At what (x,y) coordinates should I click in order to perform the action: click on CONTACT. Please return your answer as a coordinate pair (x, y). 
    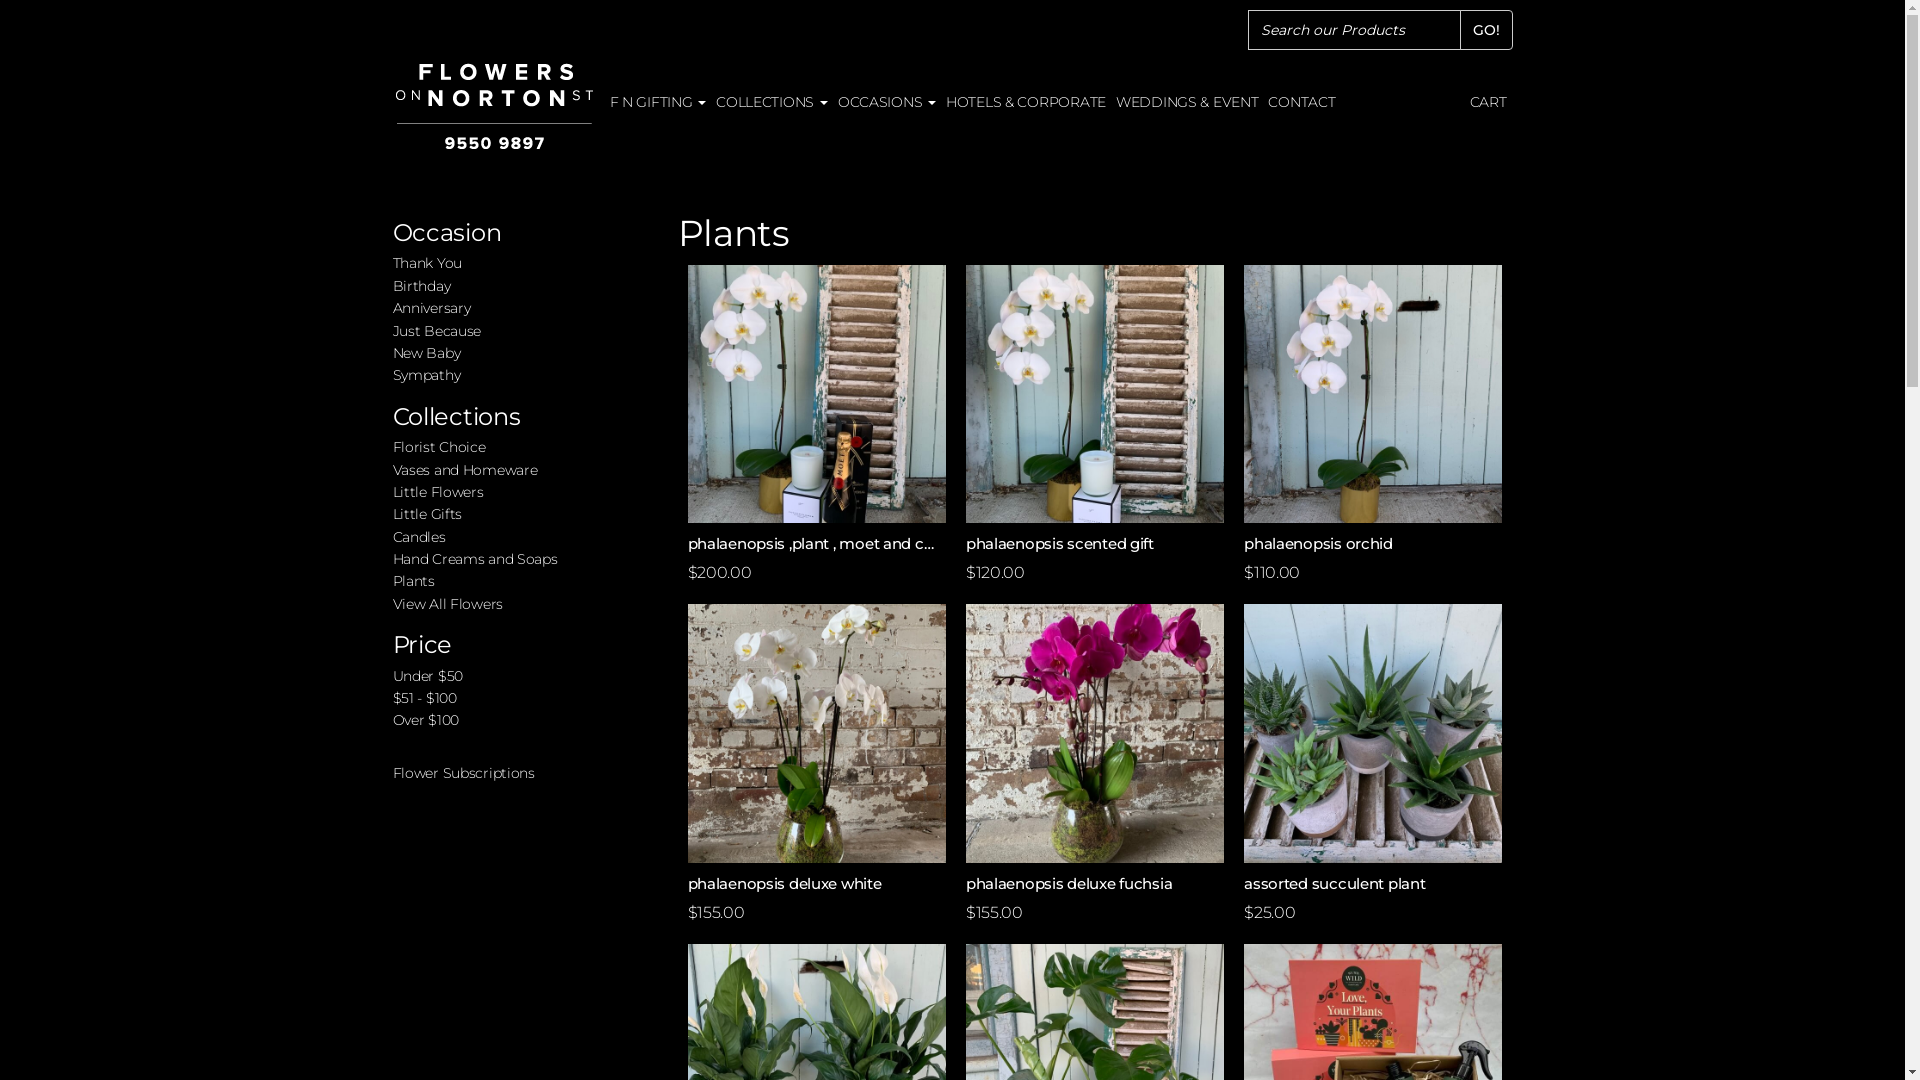
    Looking at the image, I should click on (1302, 102).